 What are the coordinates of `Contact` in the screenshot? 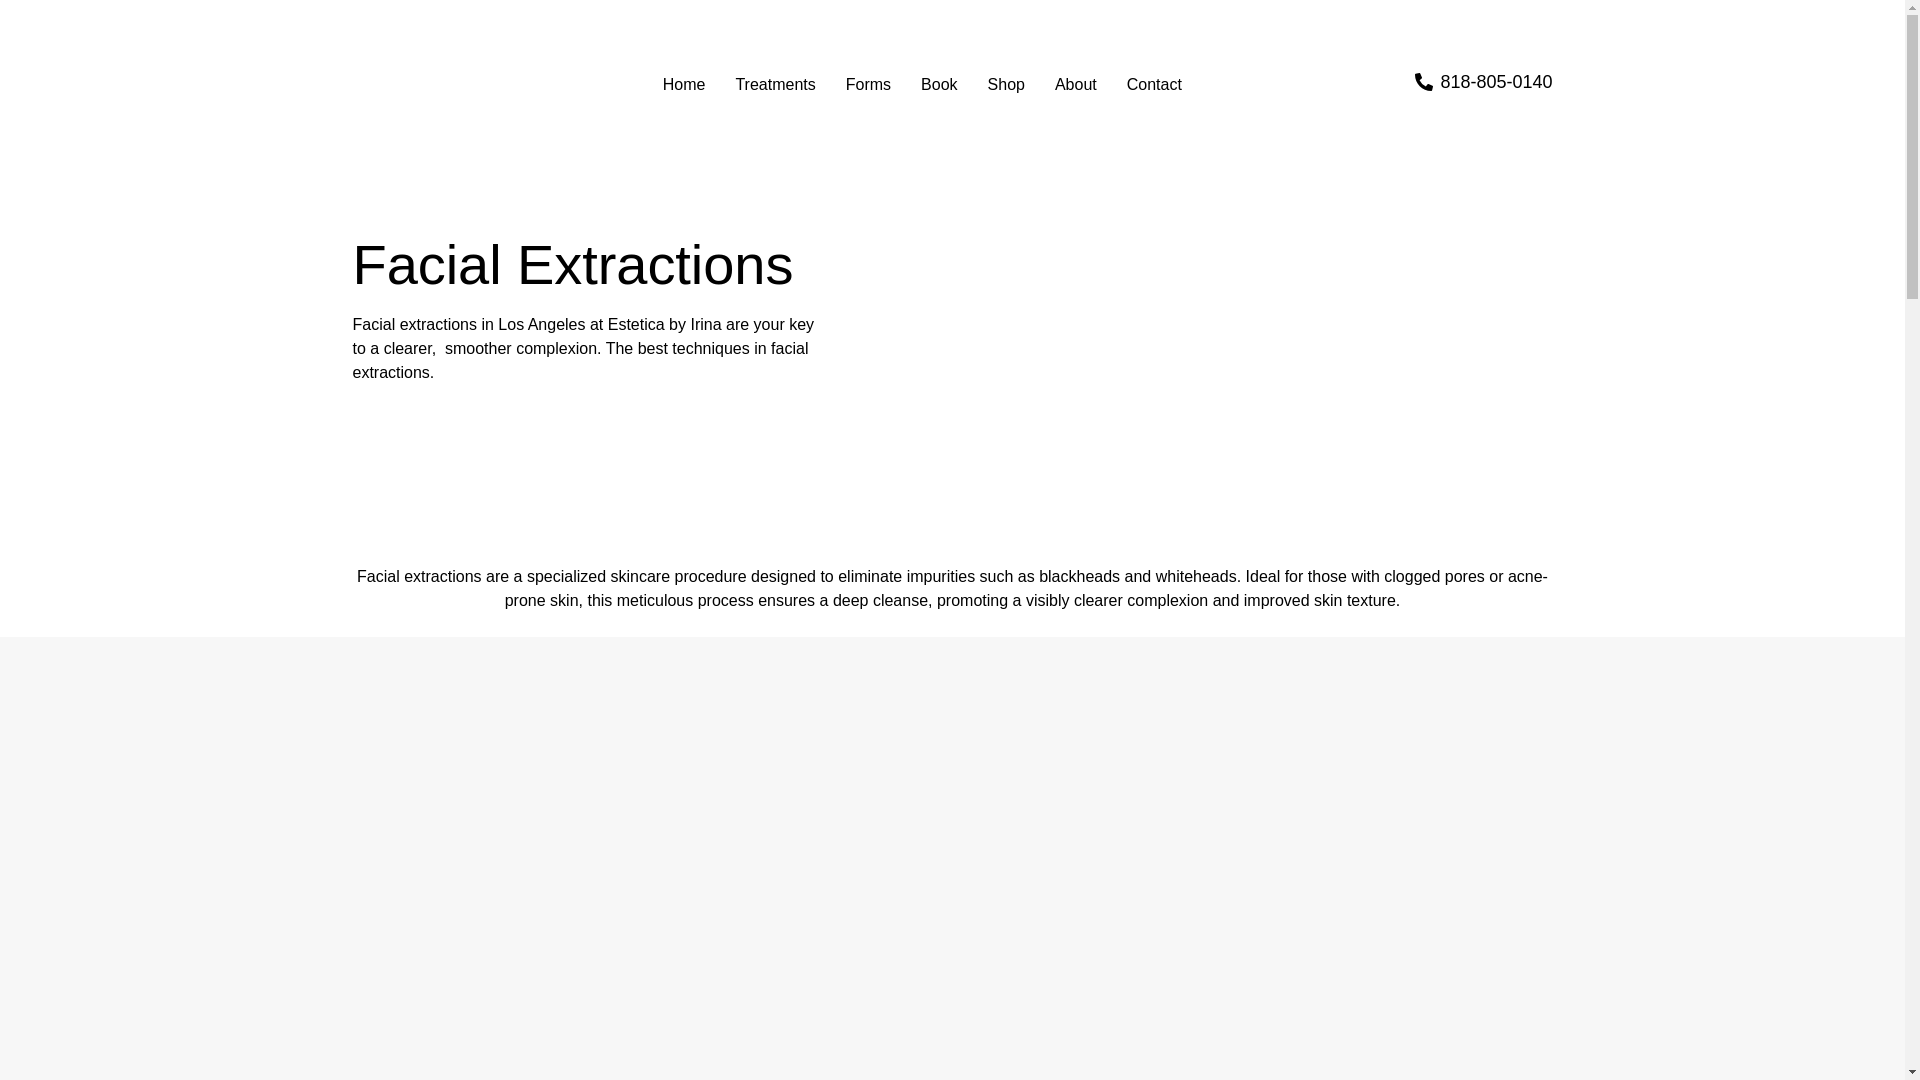 It's located at (1154, 84).